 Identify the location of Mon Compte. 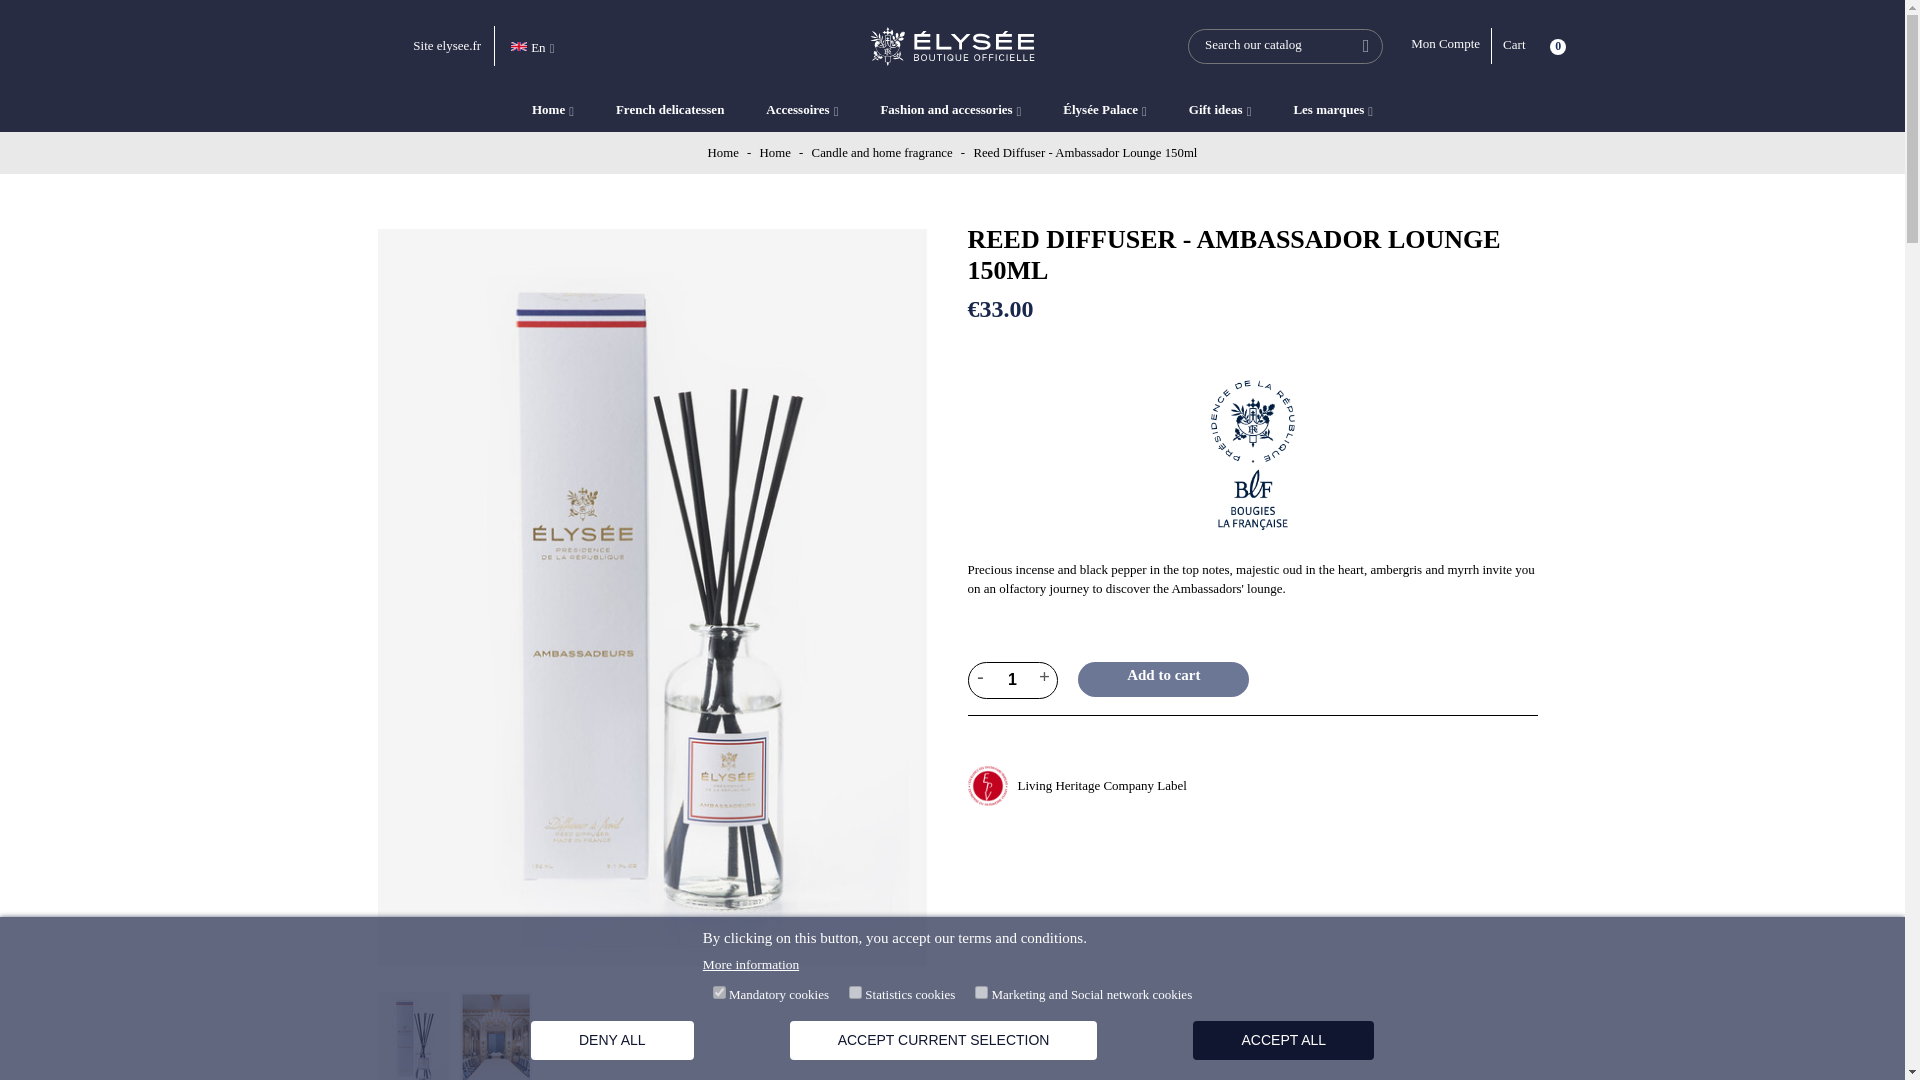
(1451, 46).